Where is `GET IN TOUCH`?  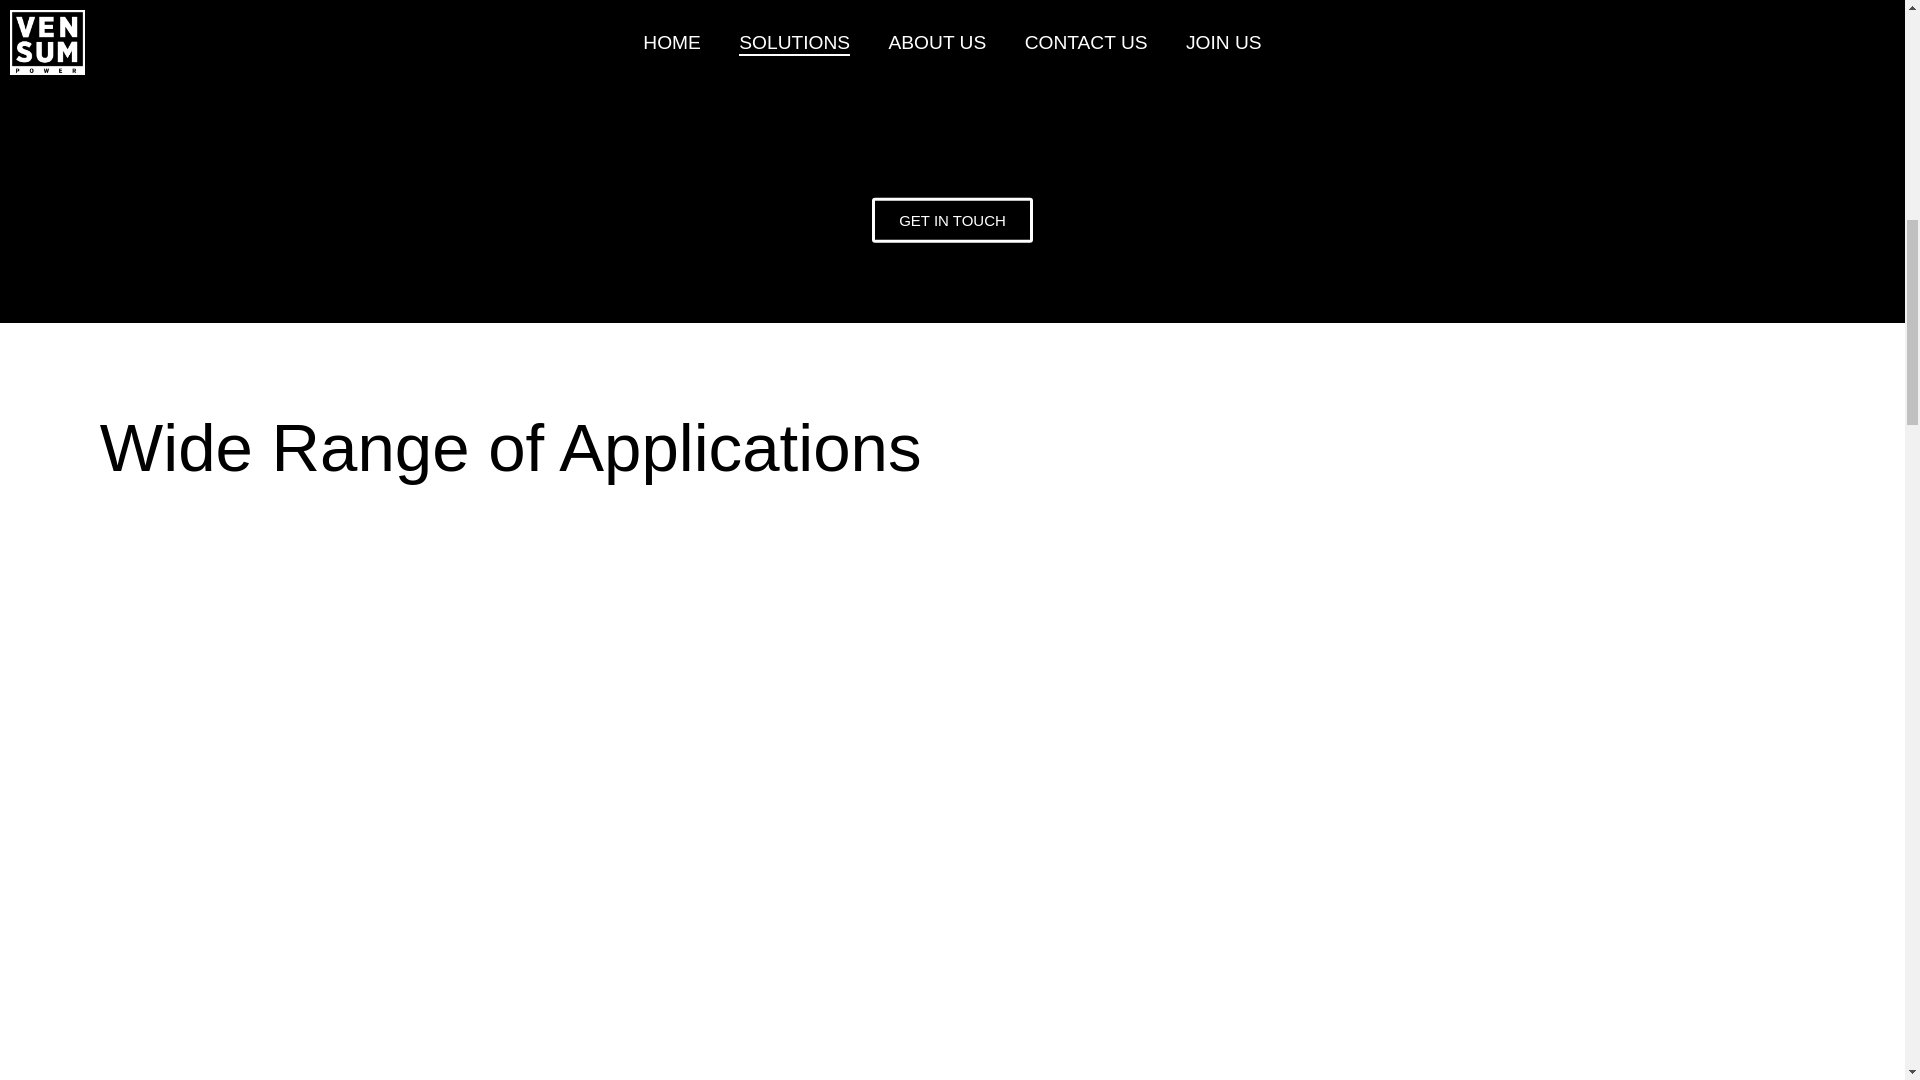
GET IN TOUCH is located at coordinates (952, 218).